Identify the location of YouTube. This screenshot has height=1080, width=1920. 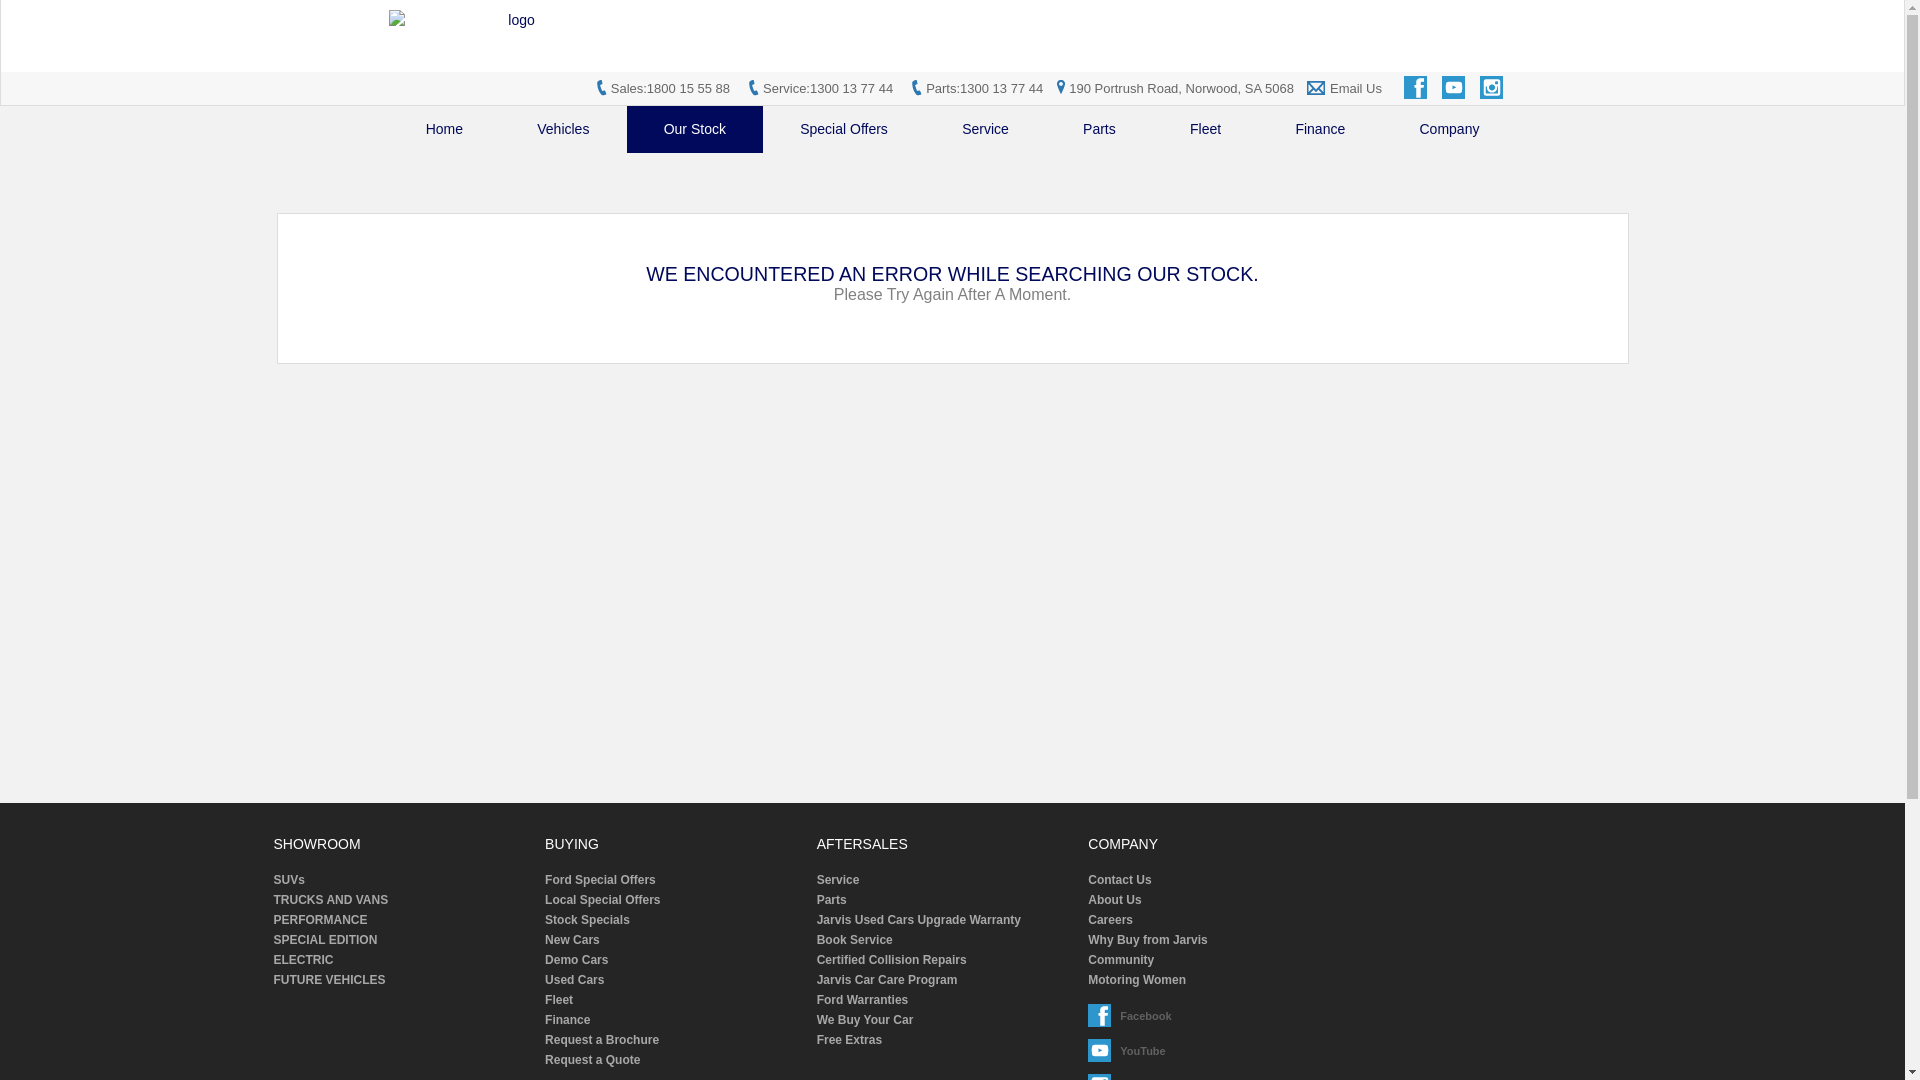
(1101, 1052).